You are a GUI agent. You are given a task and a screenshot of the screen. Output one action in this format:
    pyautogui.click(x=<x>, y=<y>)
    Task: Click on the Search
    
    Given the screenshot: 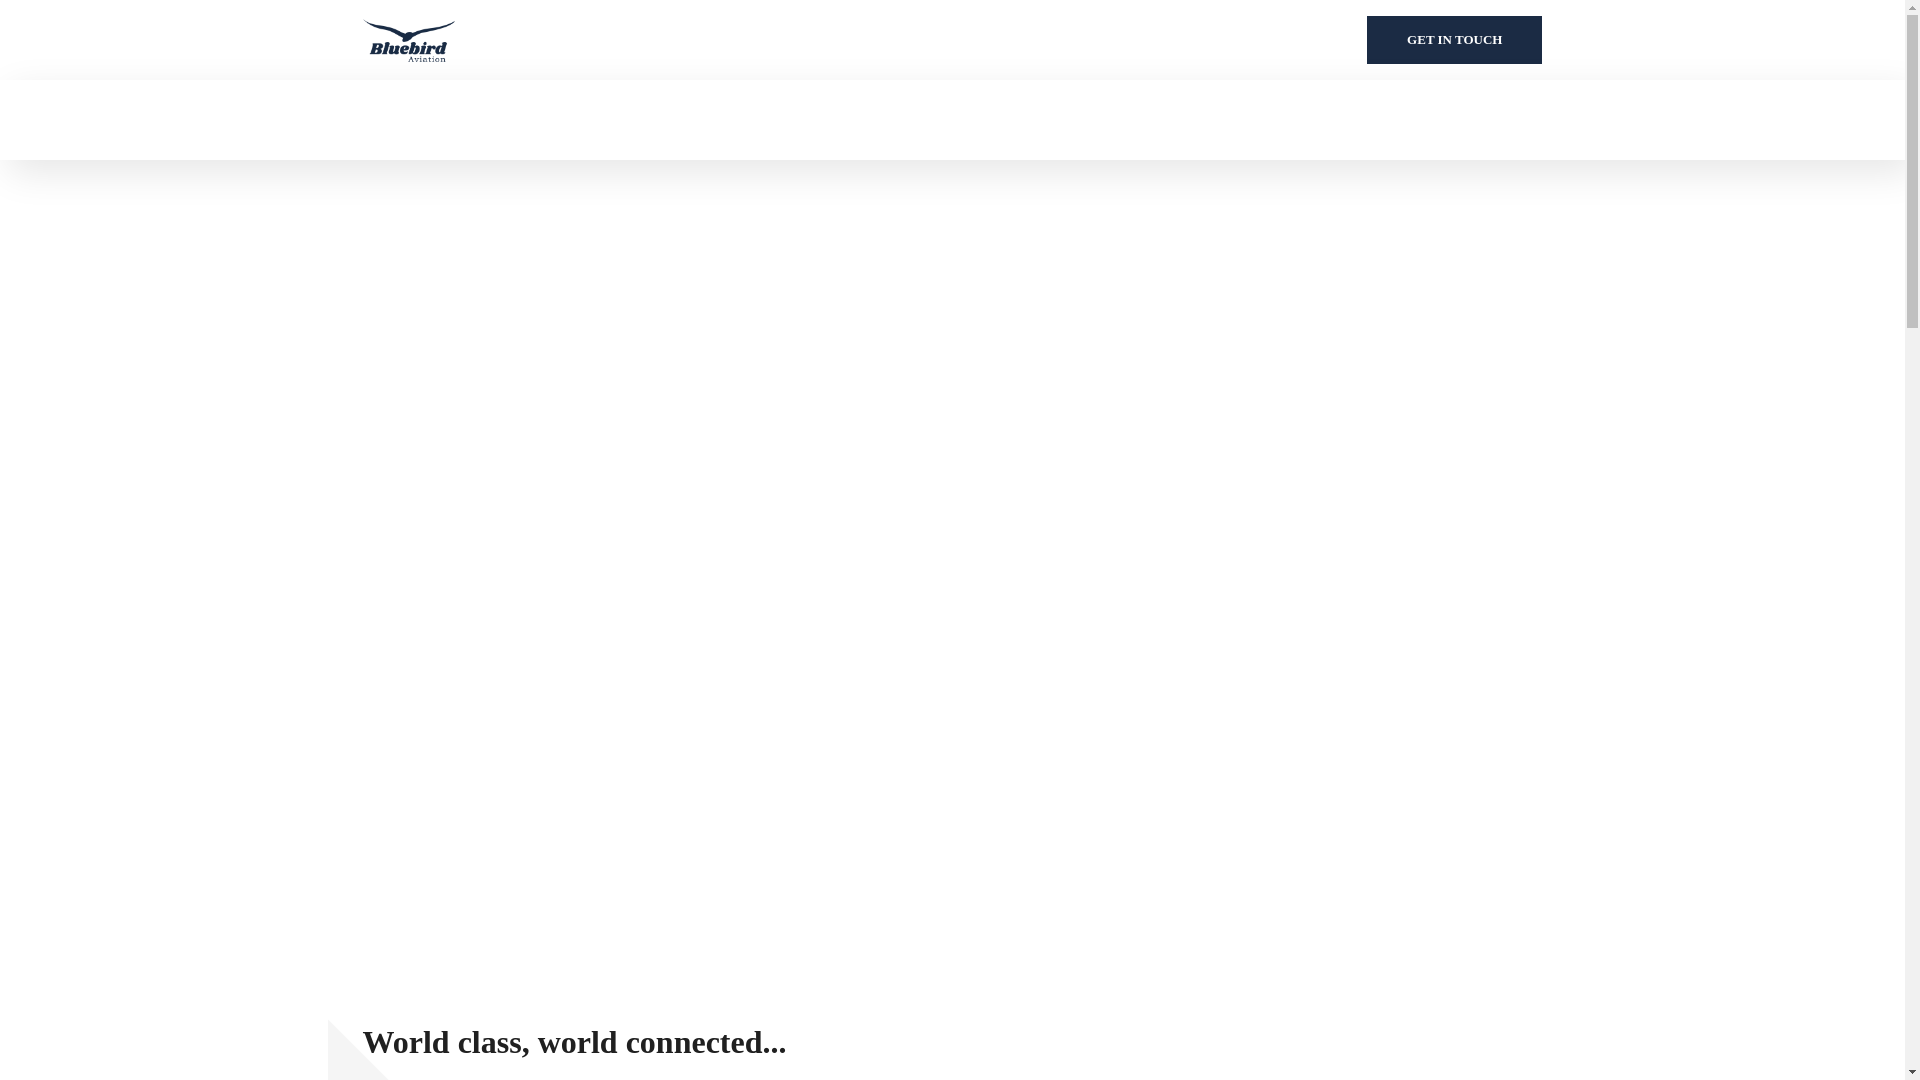 What is the action you would take?
    pyautogui.click(x=1502, y=225)
    